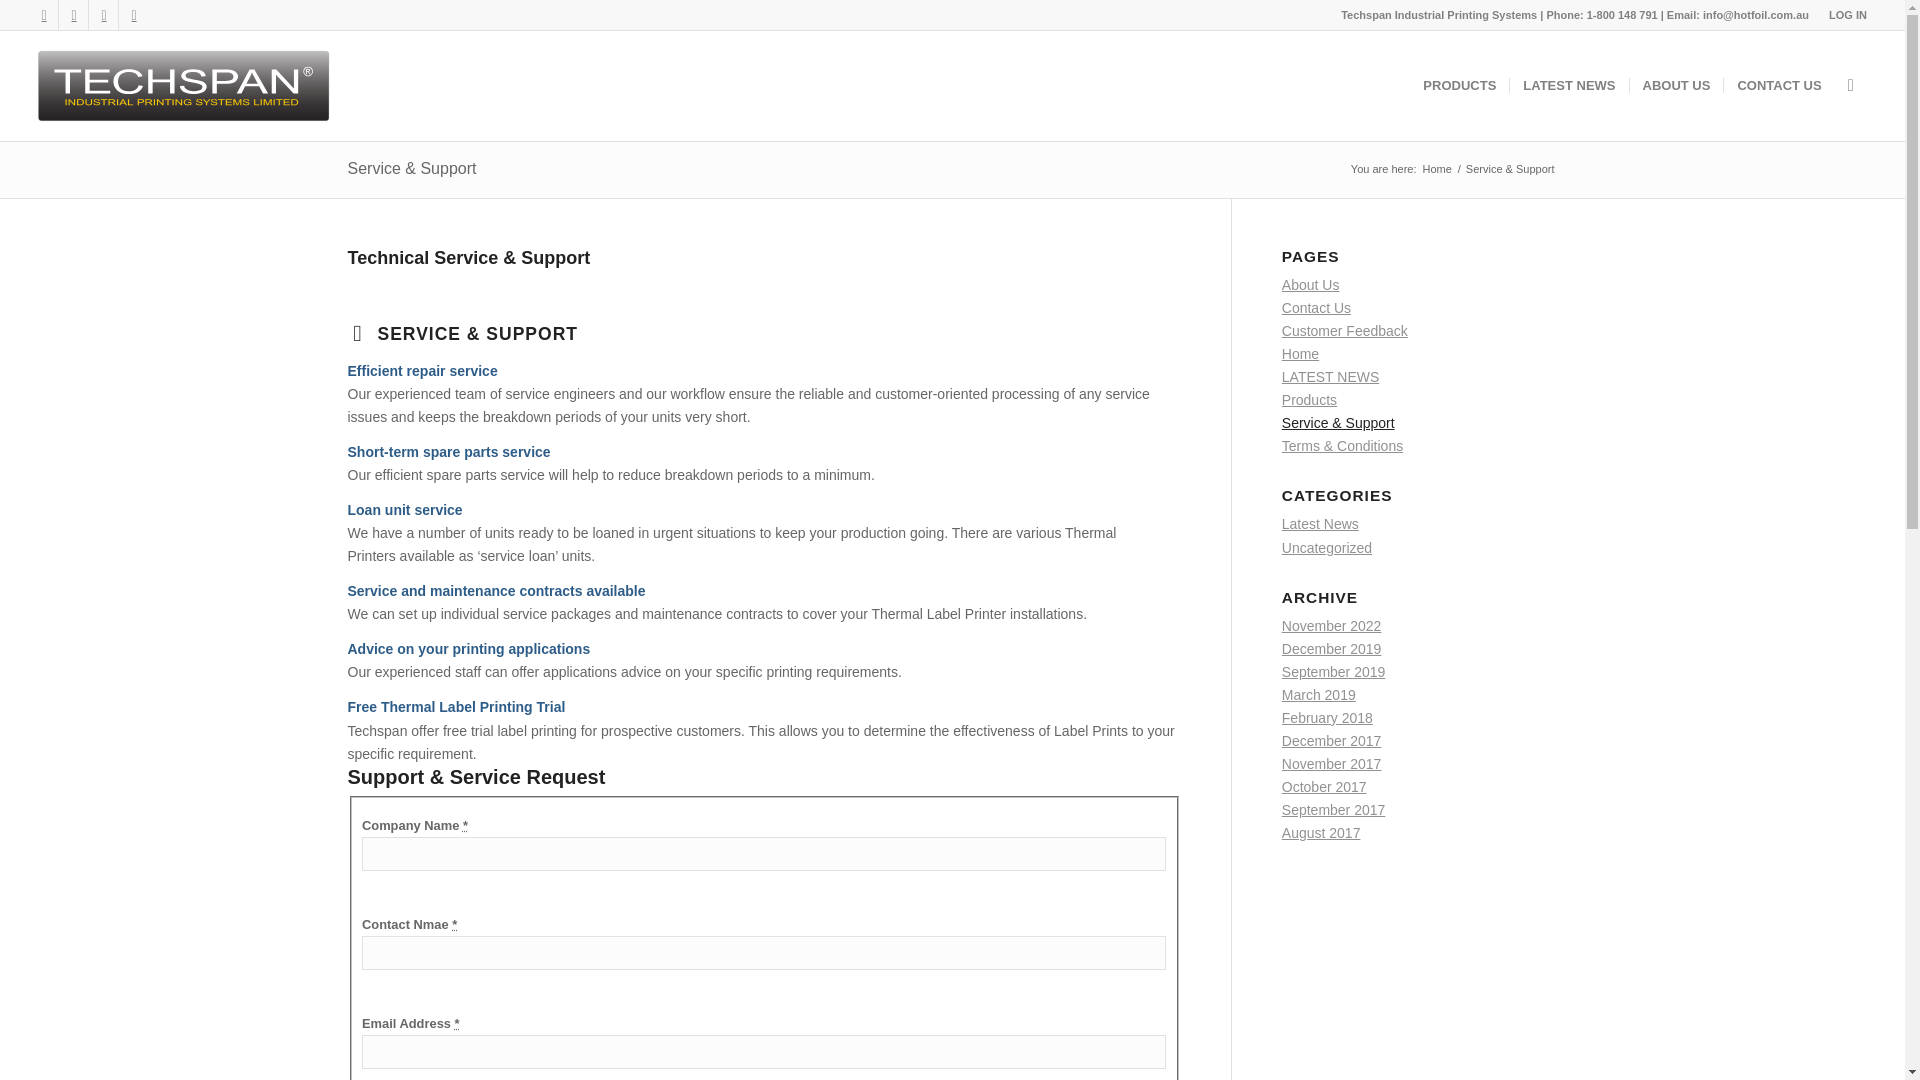 Image resolution: width=1920 pixels, height=1080 pixels. I want to click on Products, so click(1309, 400).